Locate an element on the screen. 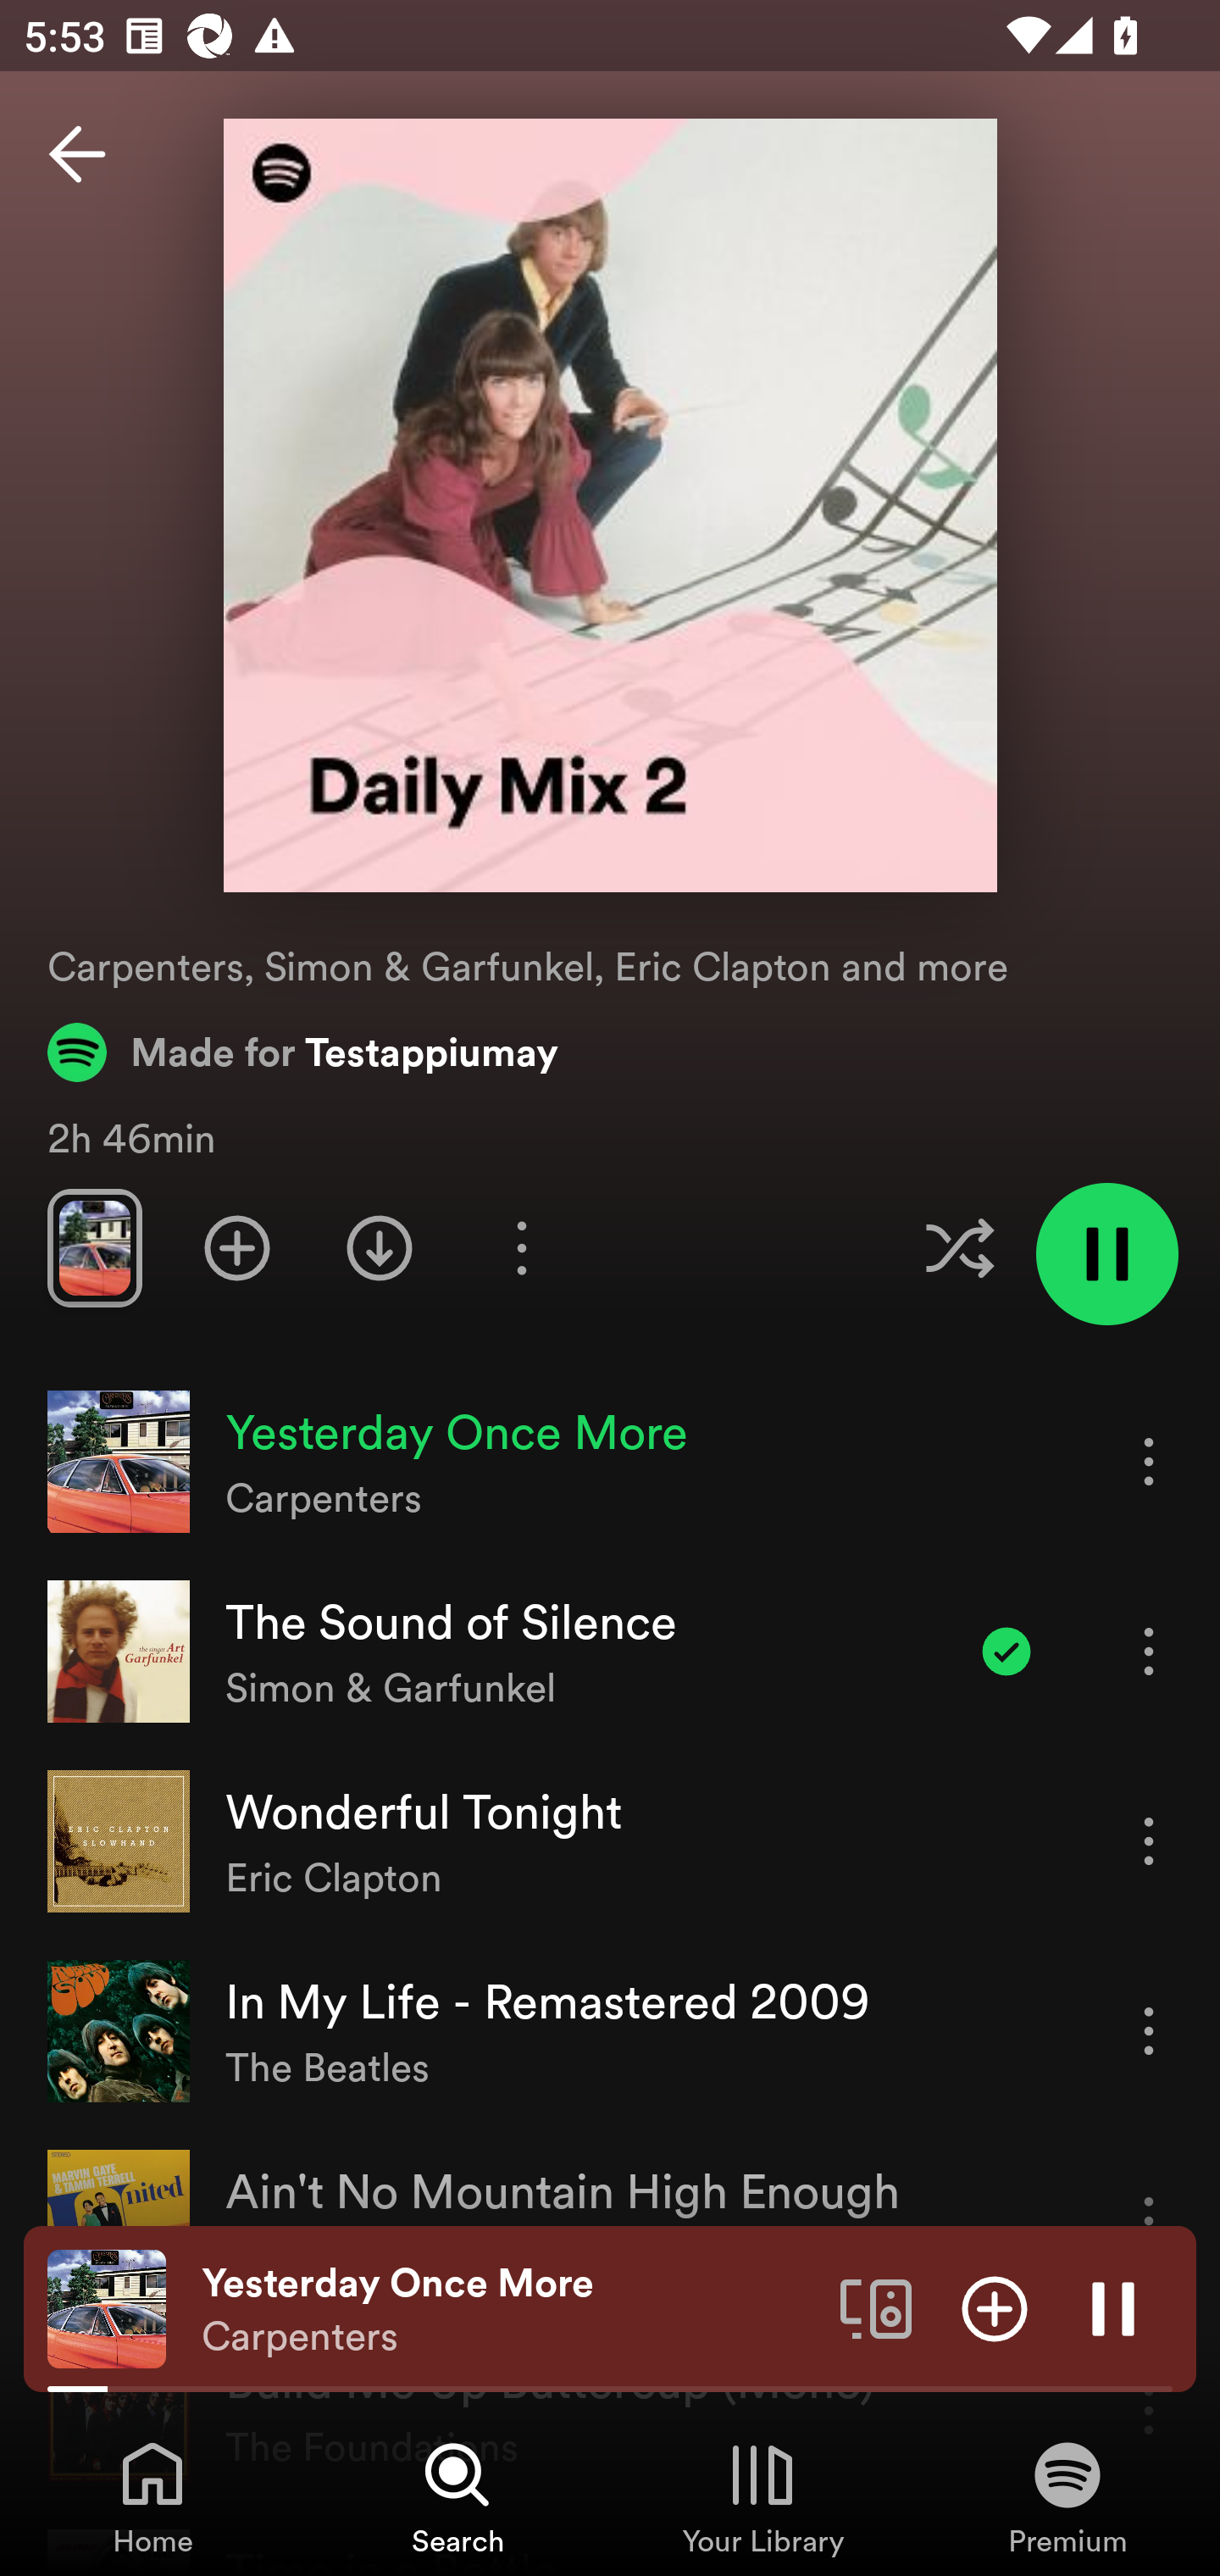 This screenshot has width=1220, height=2576. Download is located at coordinates (380, 1247).